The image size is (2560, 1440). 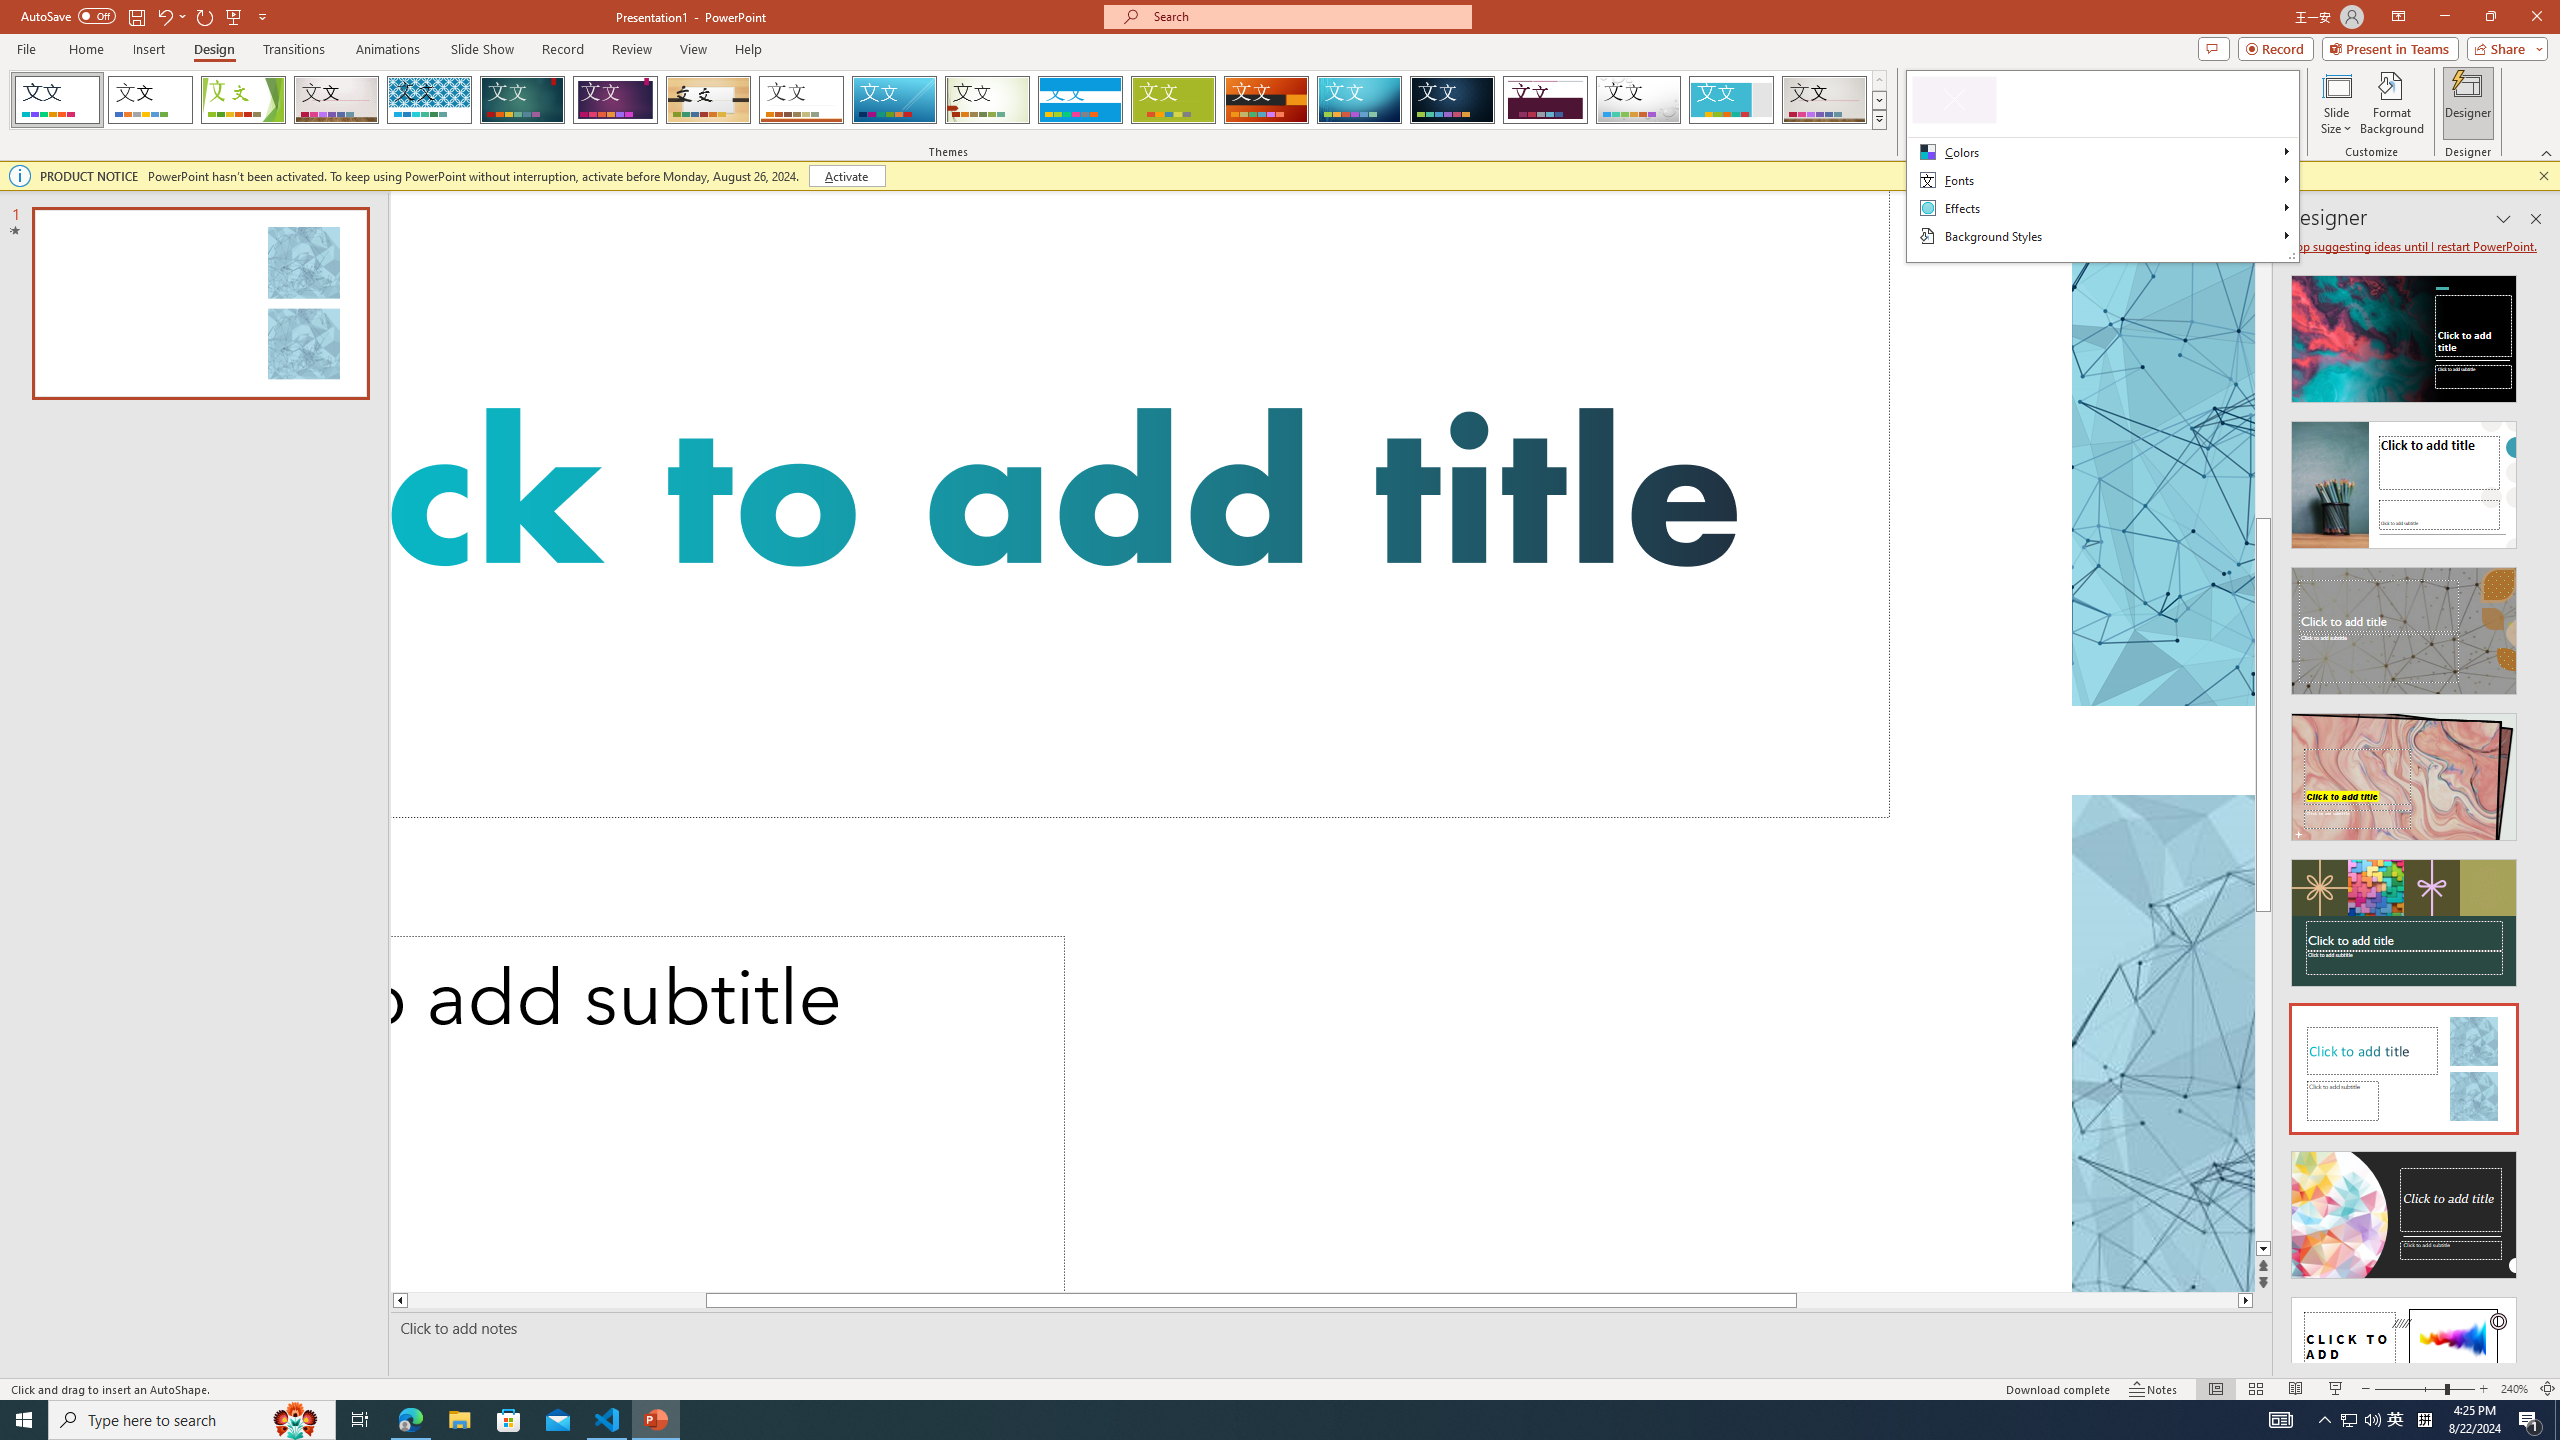 I want to click on Facet, so click(x=243, y=100).